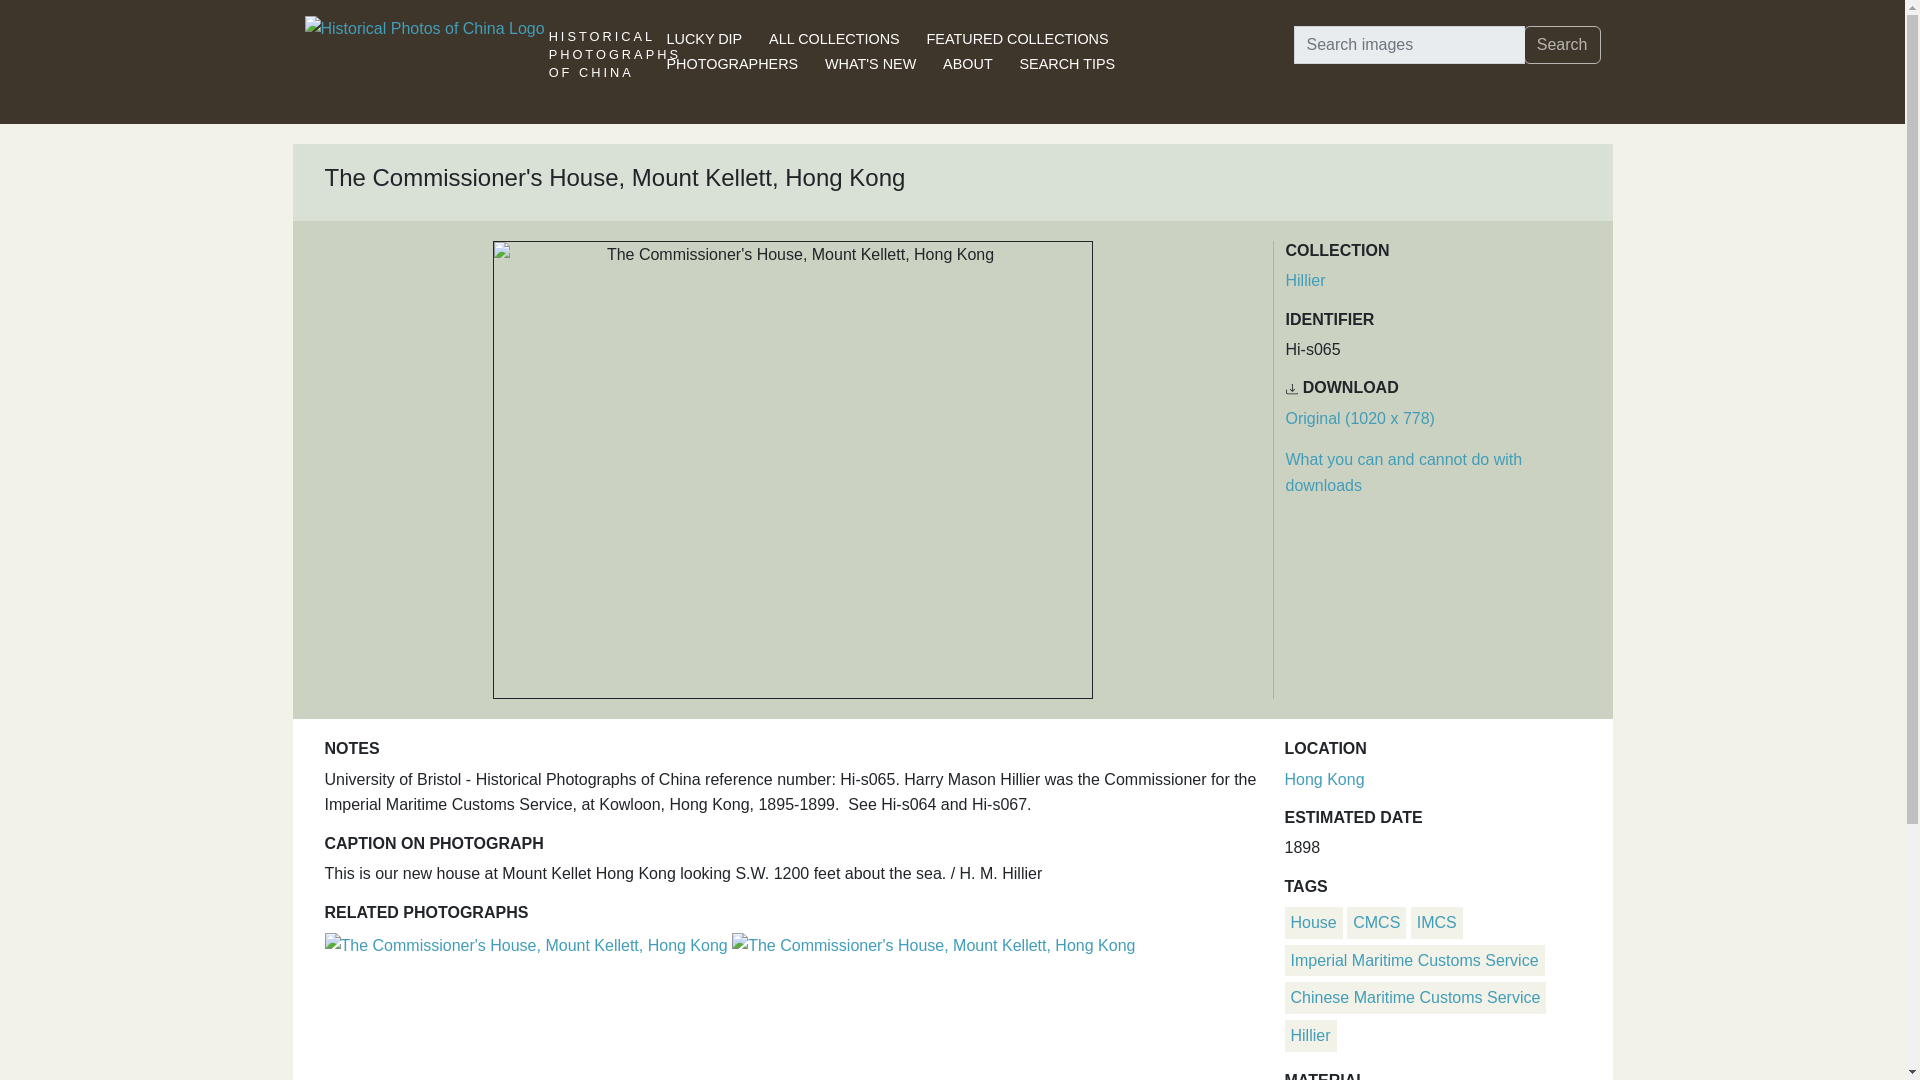 Image resolution: width=1920 pixels, height=1080 pixels. I want to click on CMCS, so click(1376, 922).